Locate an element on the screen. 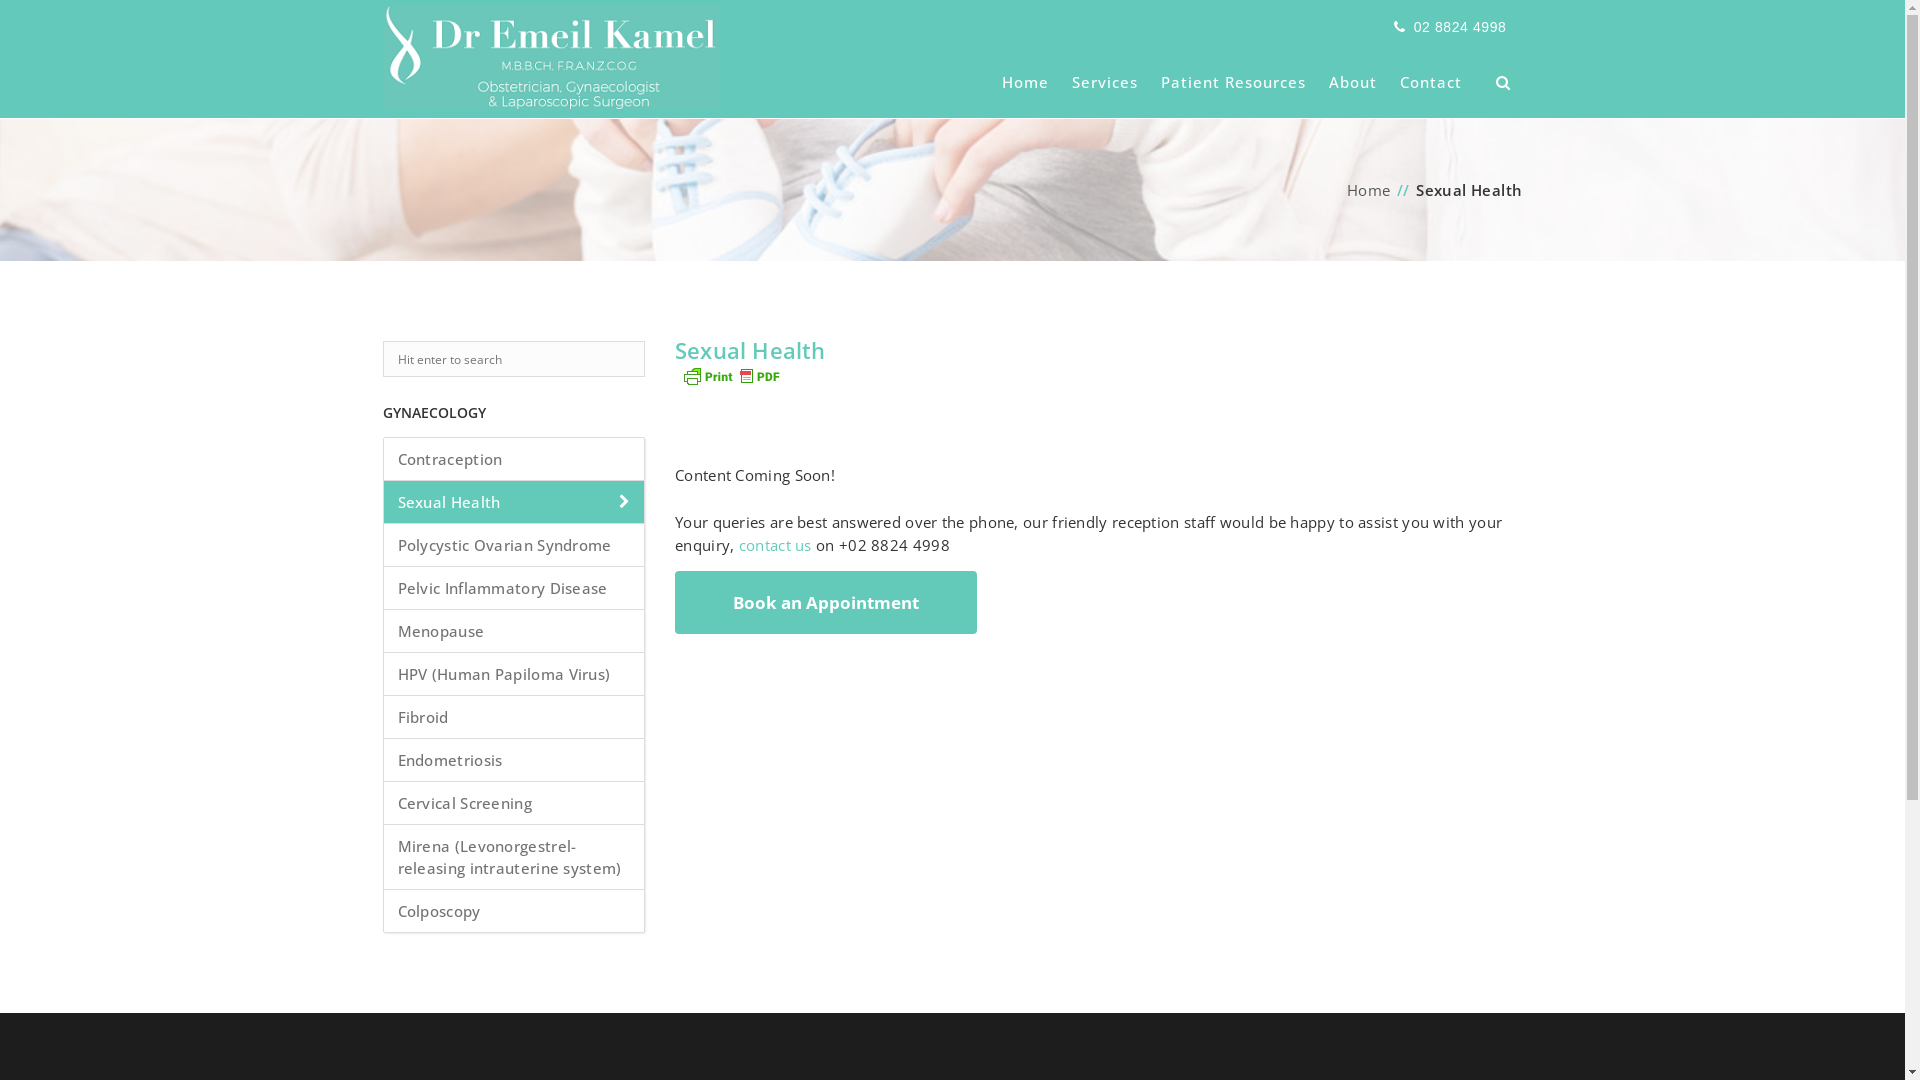 This screenshot has height=1080, width=1920. Book an Appointment is located at coordinates (826, 602).